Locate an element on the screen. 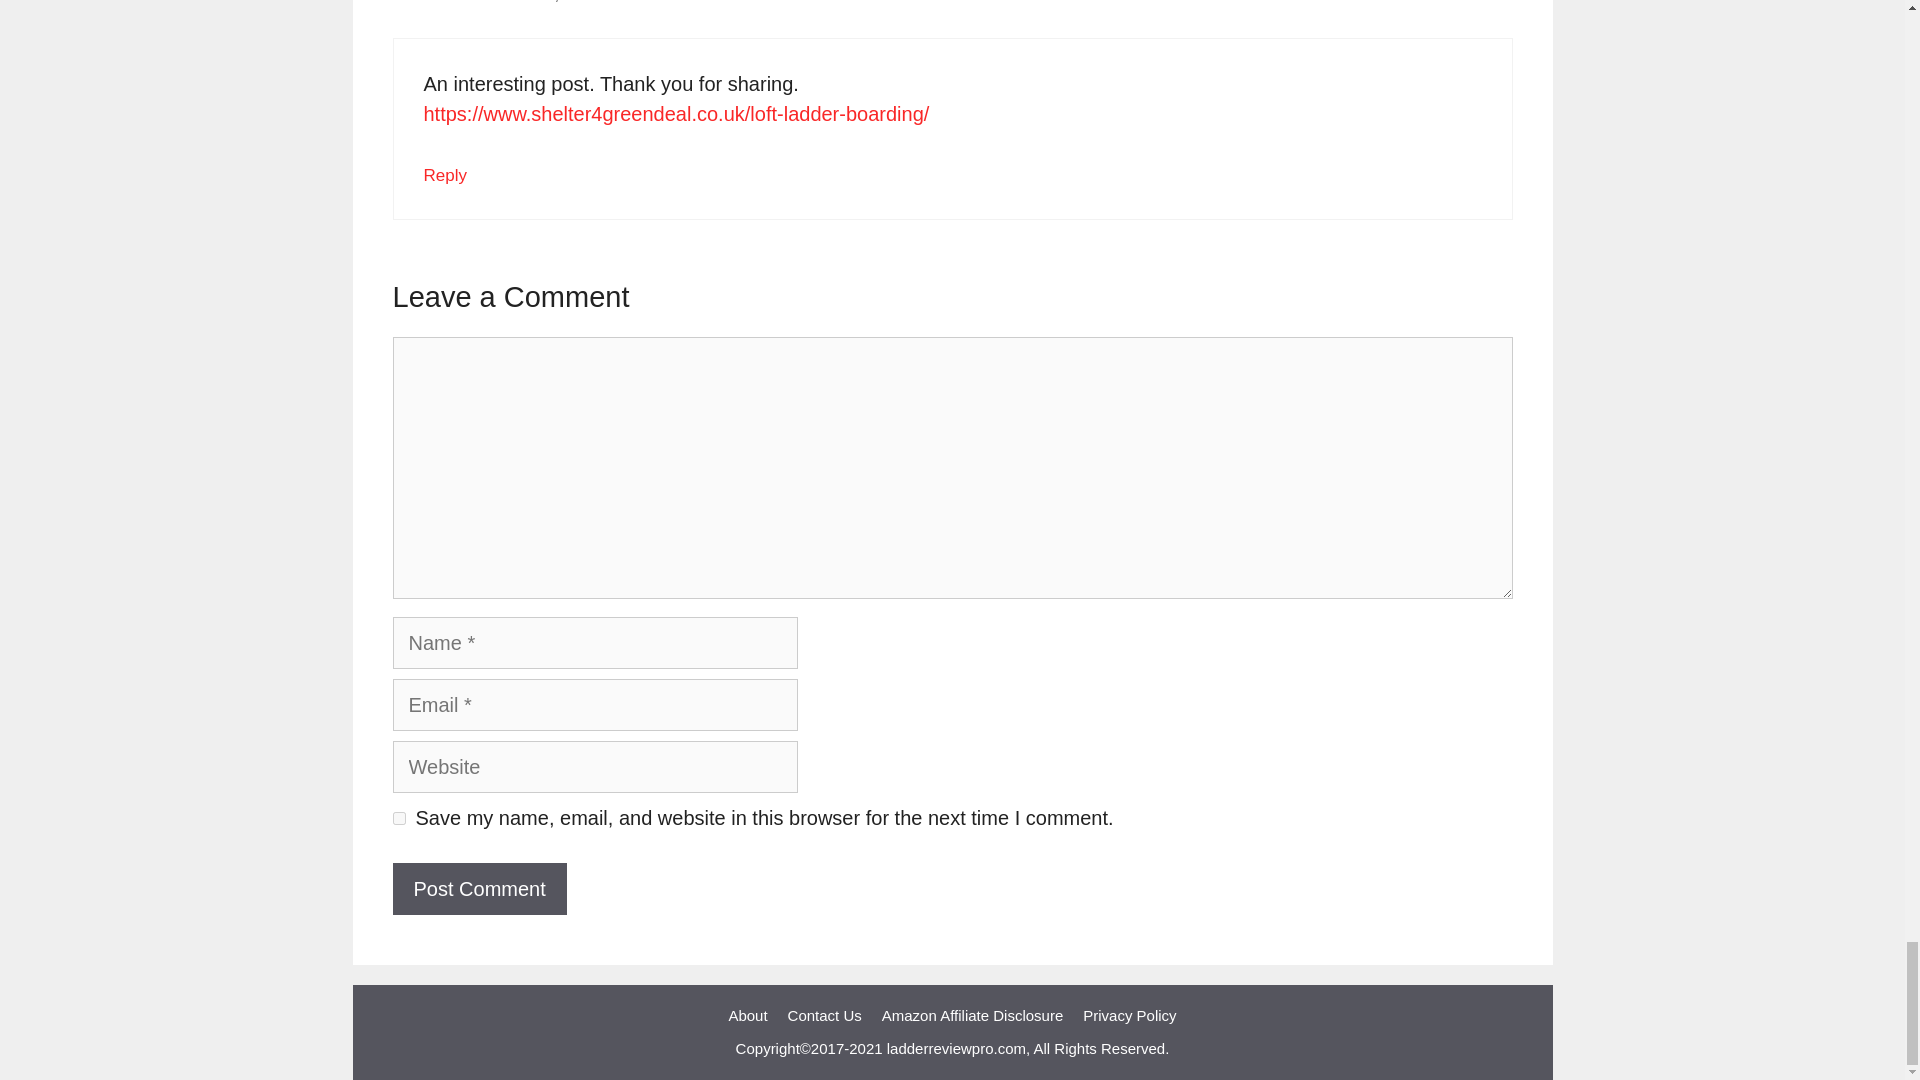 The image size is (1920, 1080). Post Comment is located at coordinates (478, 888).